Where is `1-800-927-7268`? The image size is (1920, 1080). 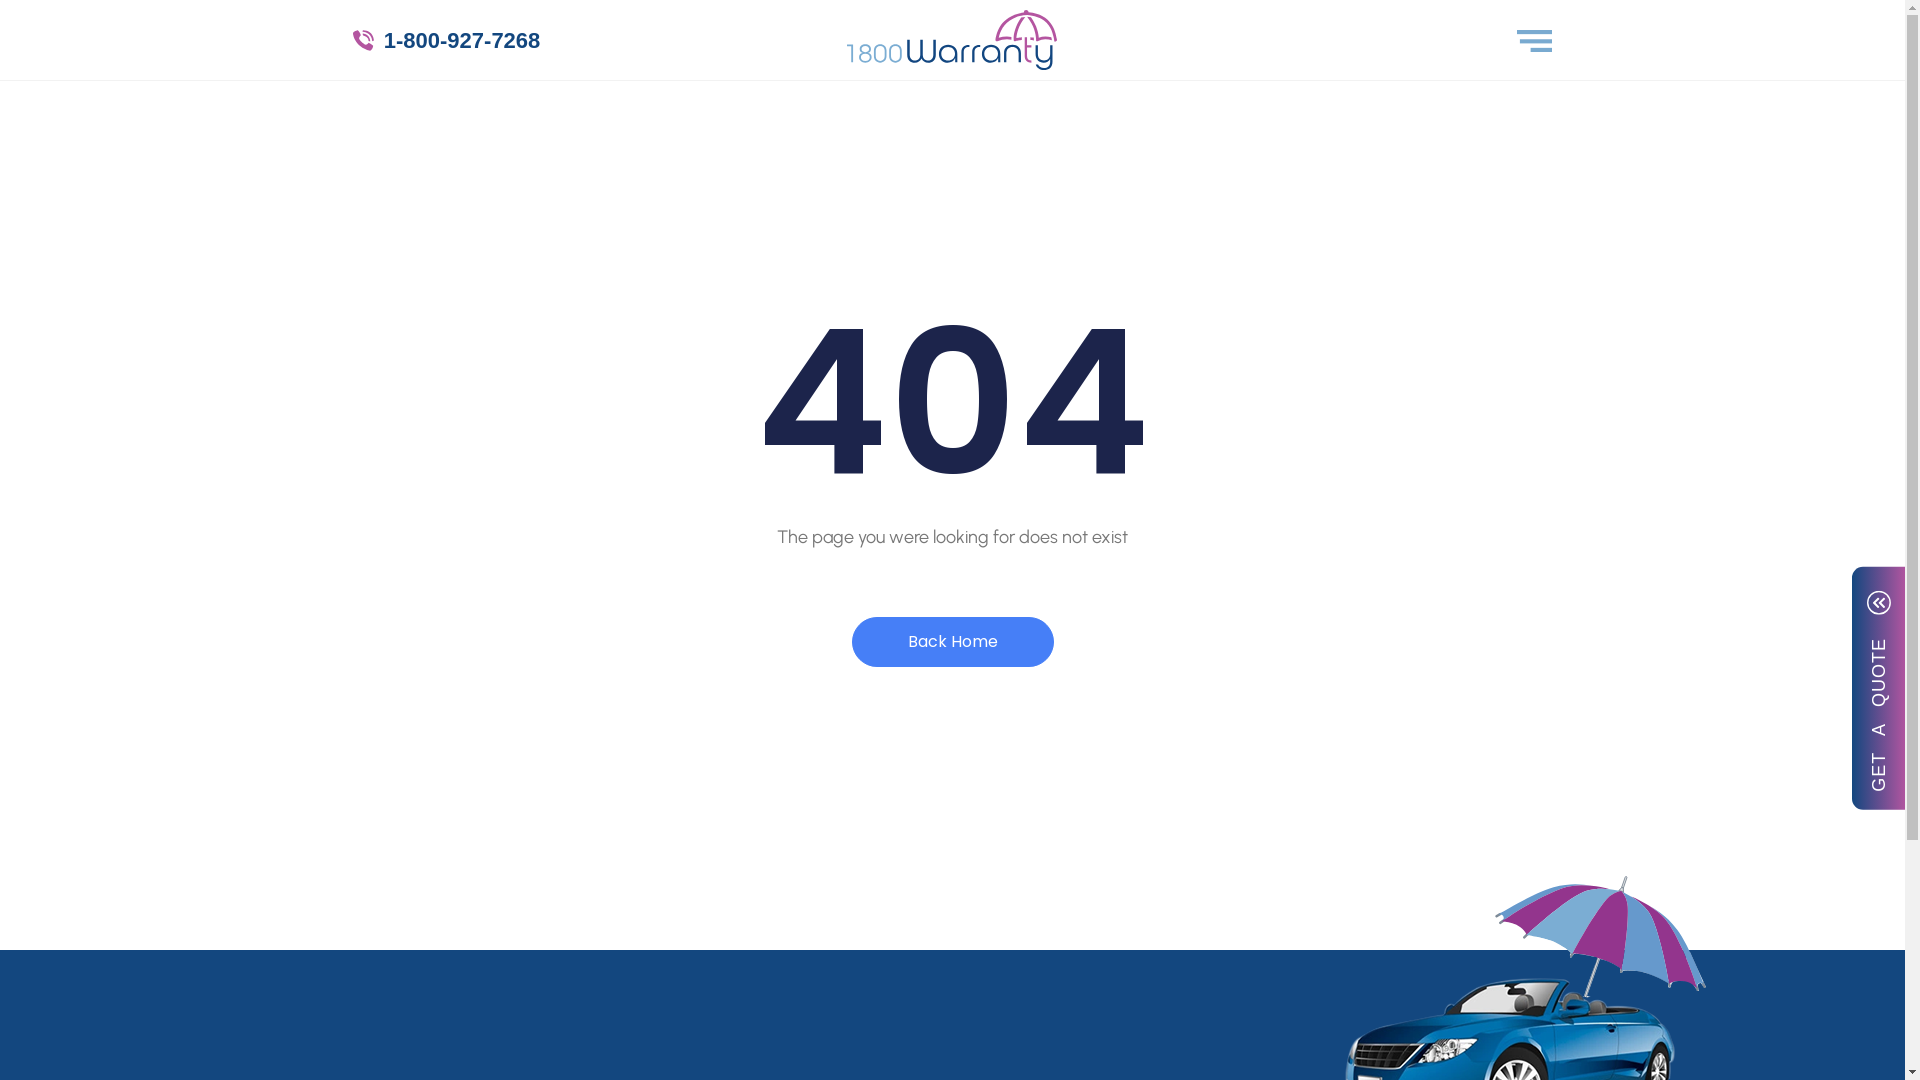 1-800-927-7268 is located at coordinates (552, 40).